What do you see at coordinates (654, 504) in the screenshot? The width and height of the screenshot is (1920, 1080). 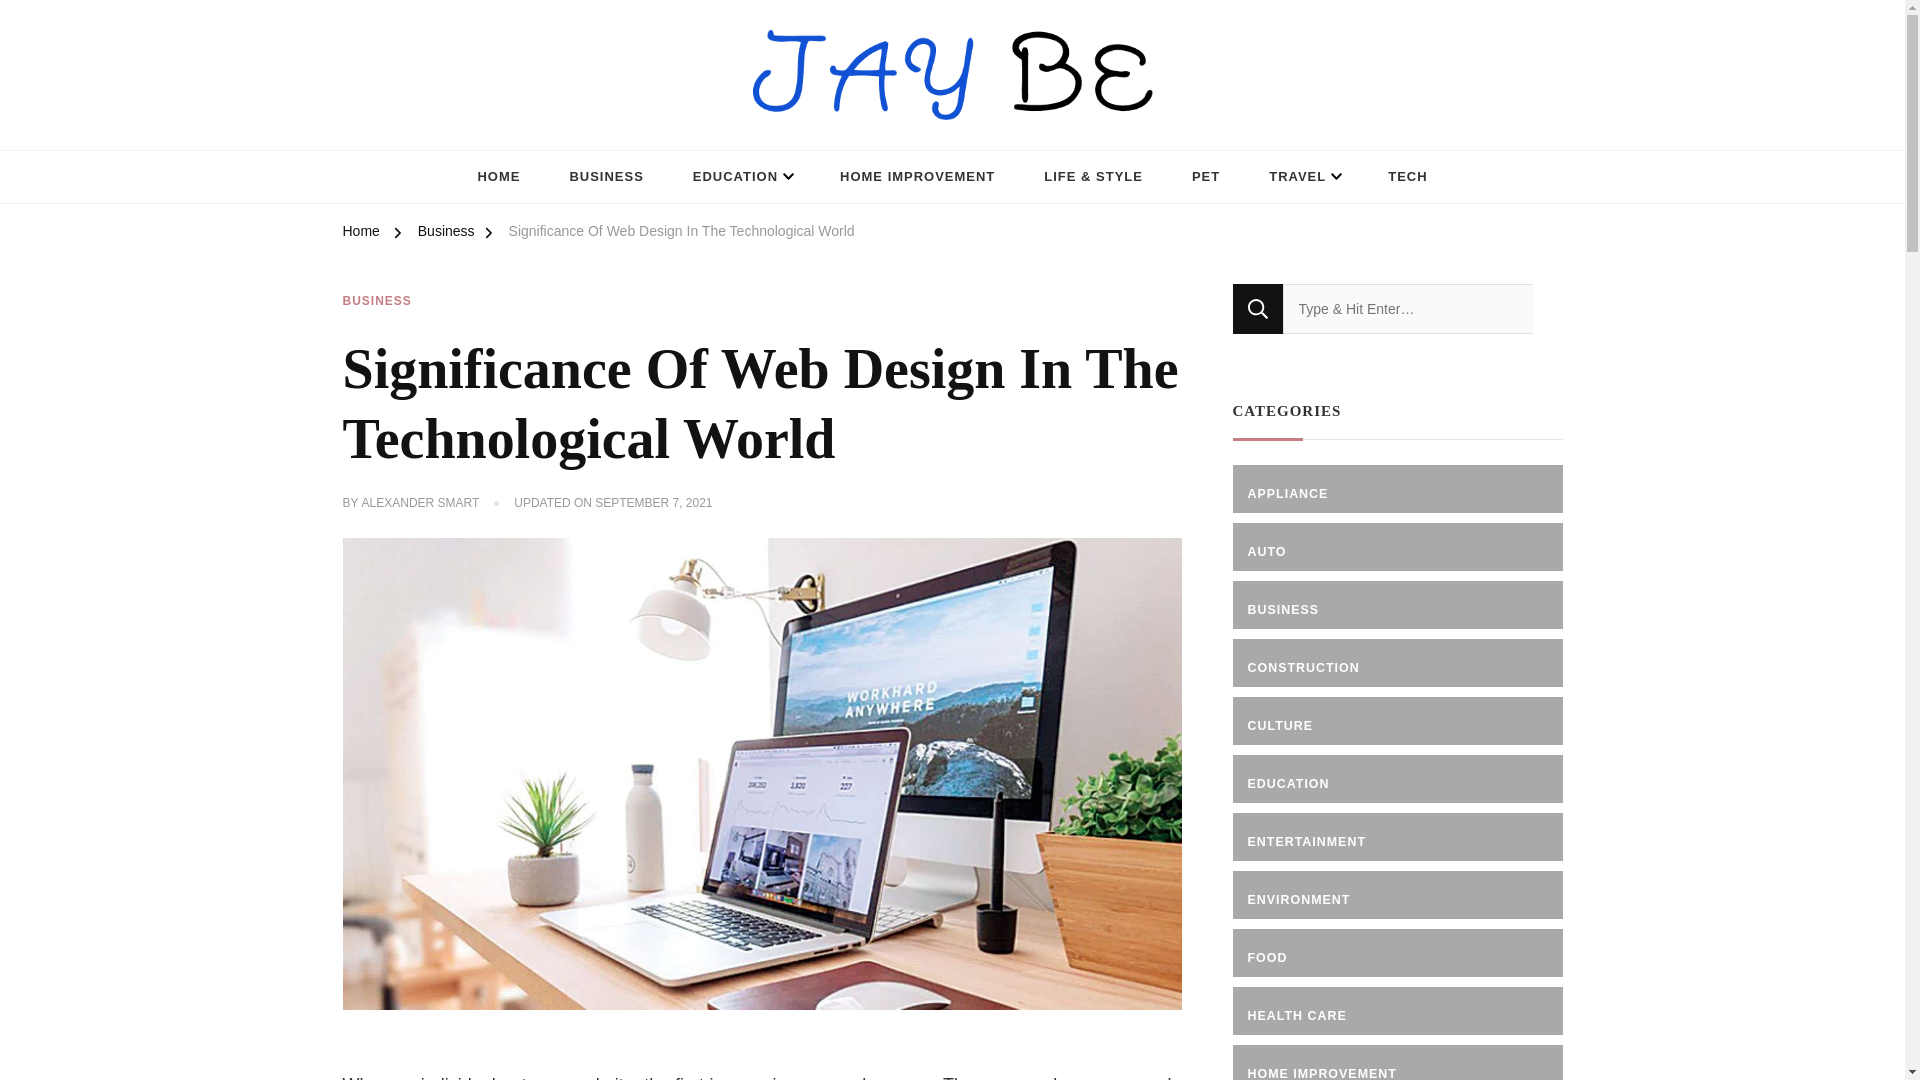 I see `SEPTEMBER 7, 2021` at bounding box center [654, 504].